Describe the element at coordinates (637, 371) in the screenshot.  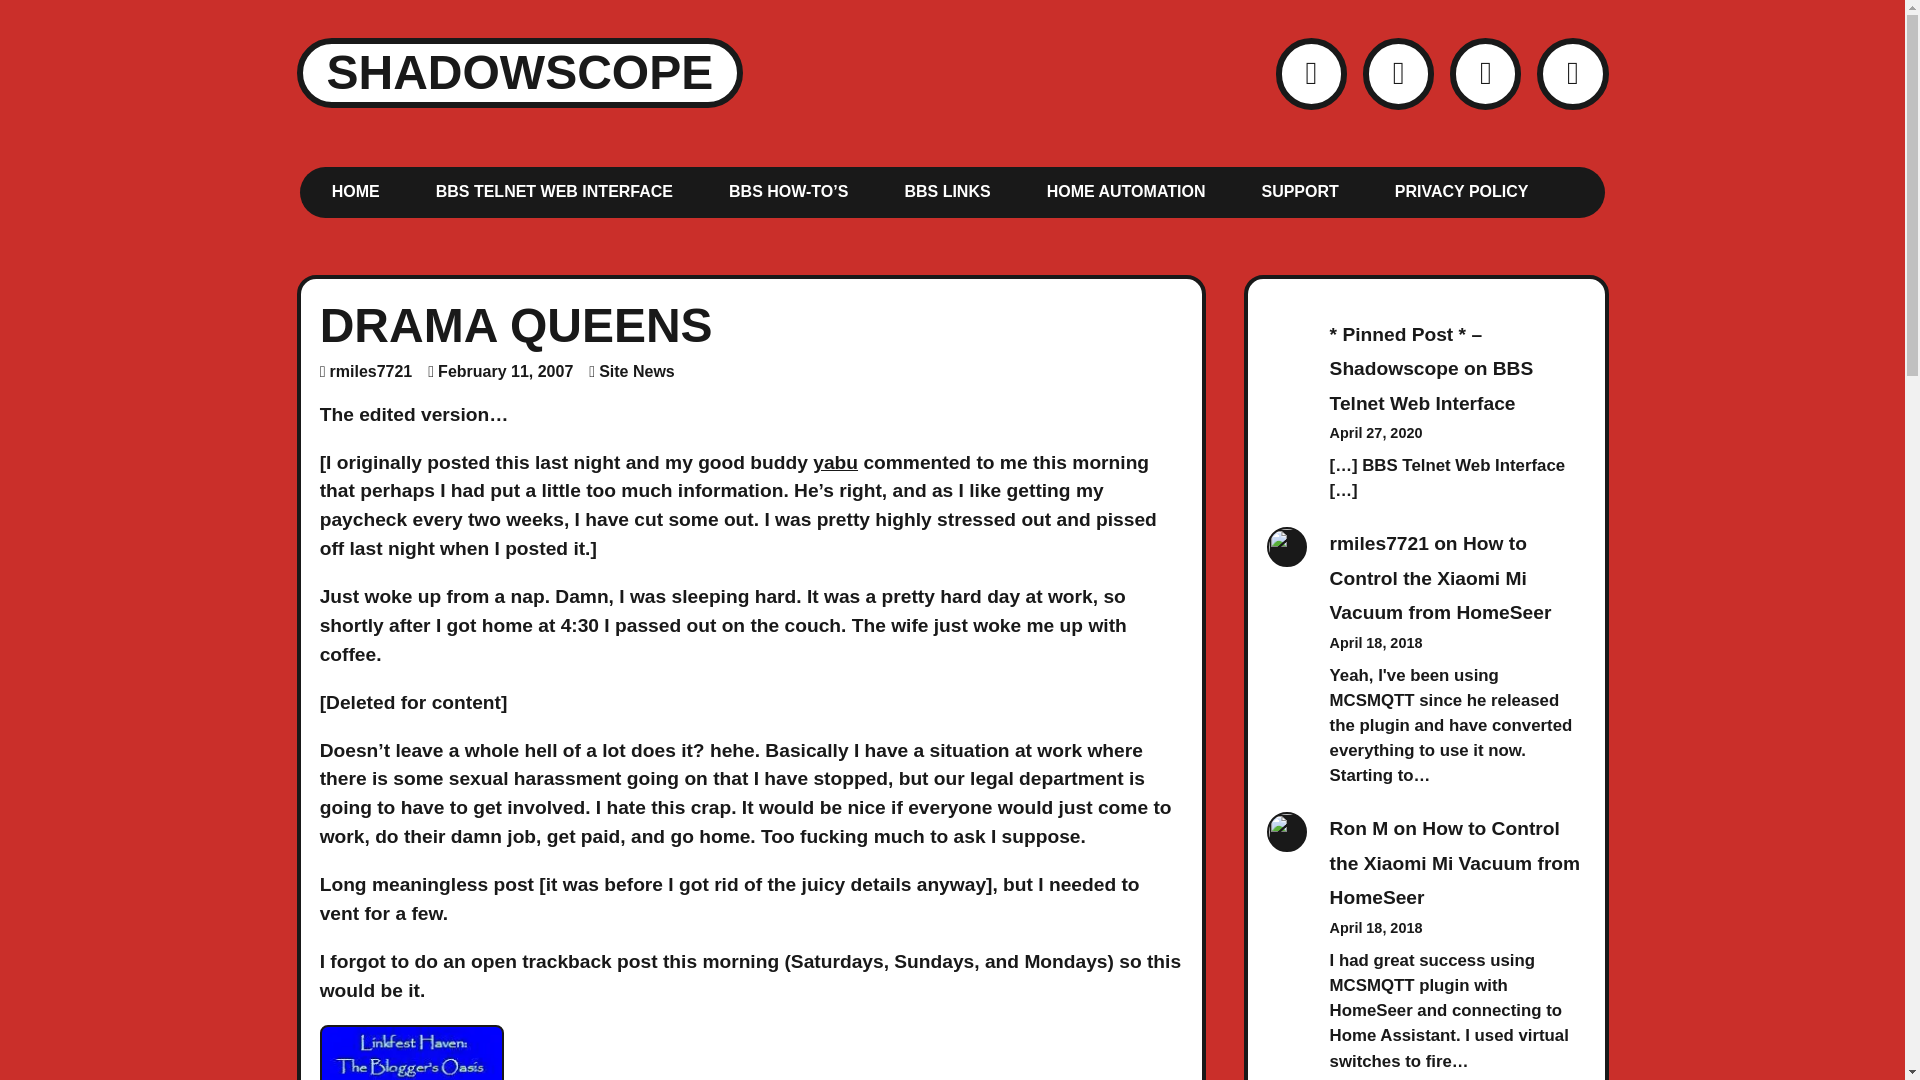
I see `Site News` at that location.